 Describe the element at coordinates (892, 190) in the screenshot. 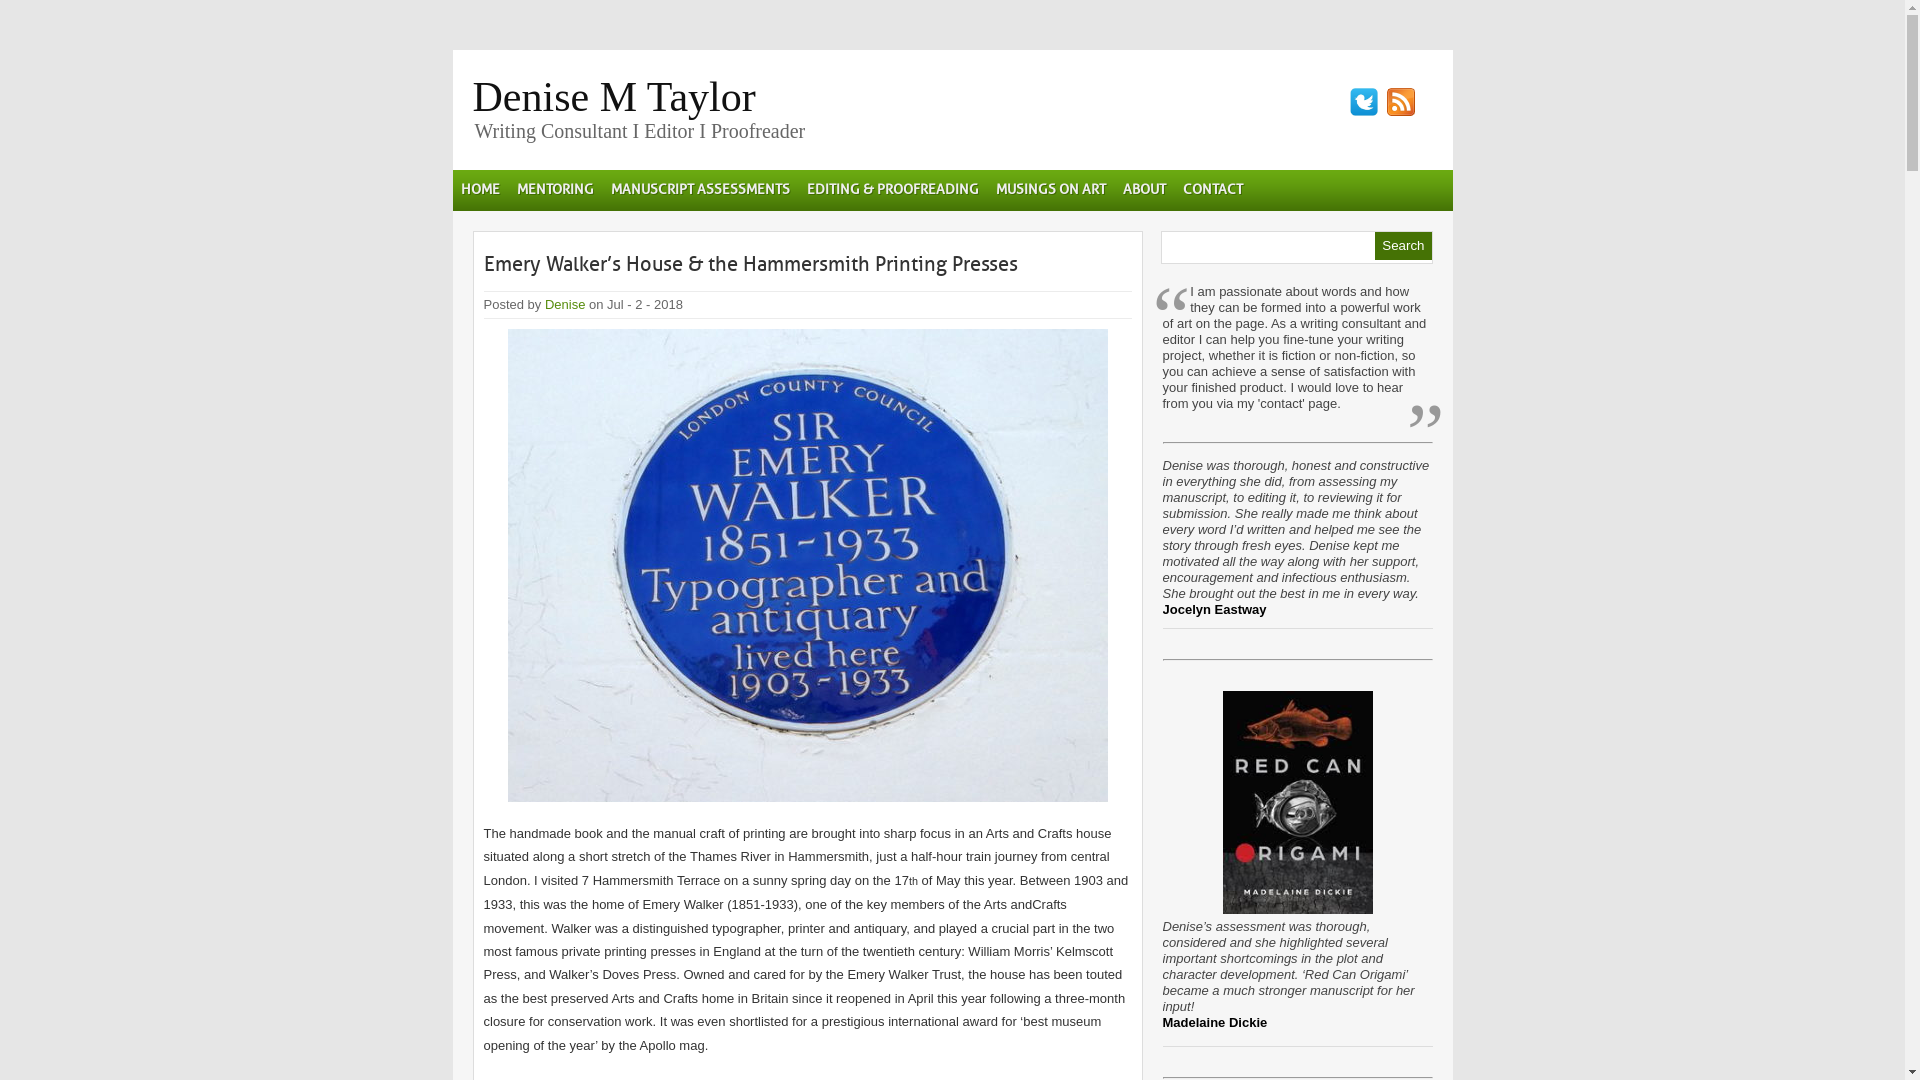

I see `EDITING & PROOFREADING` at that location.